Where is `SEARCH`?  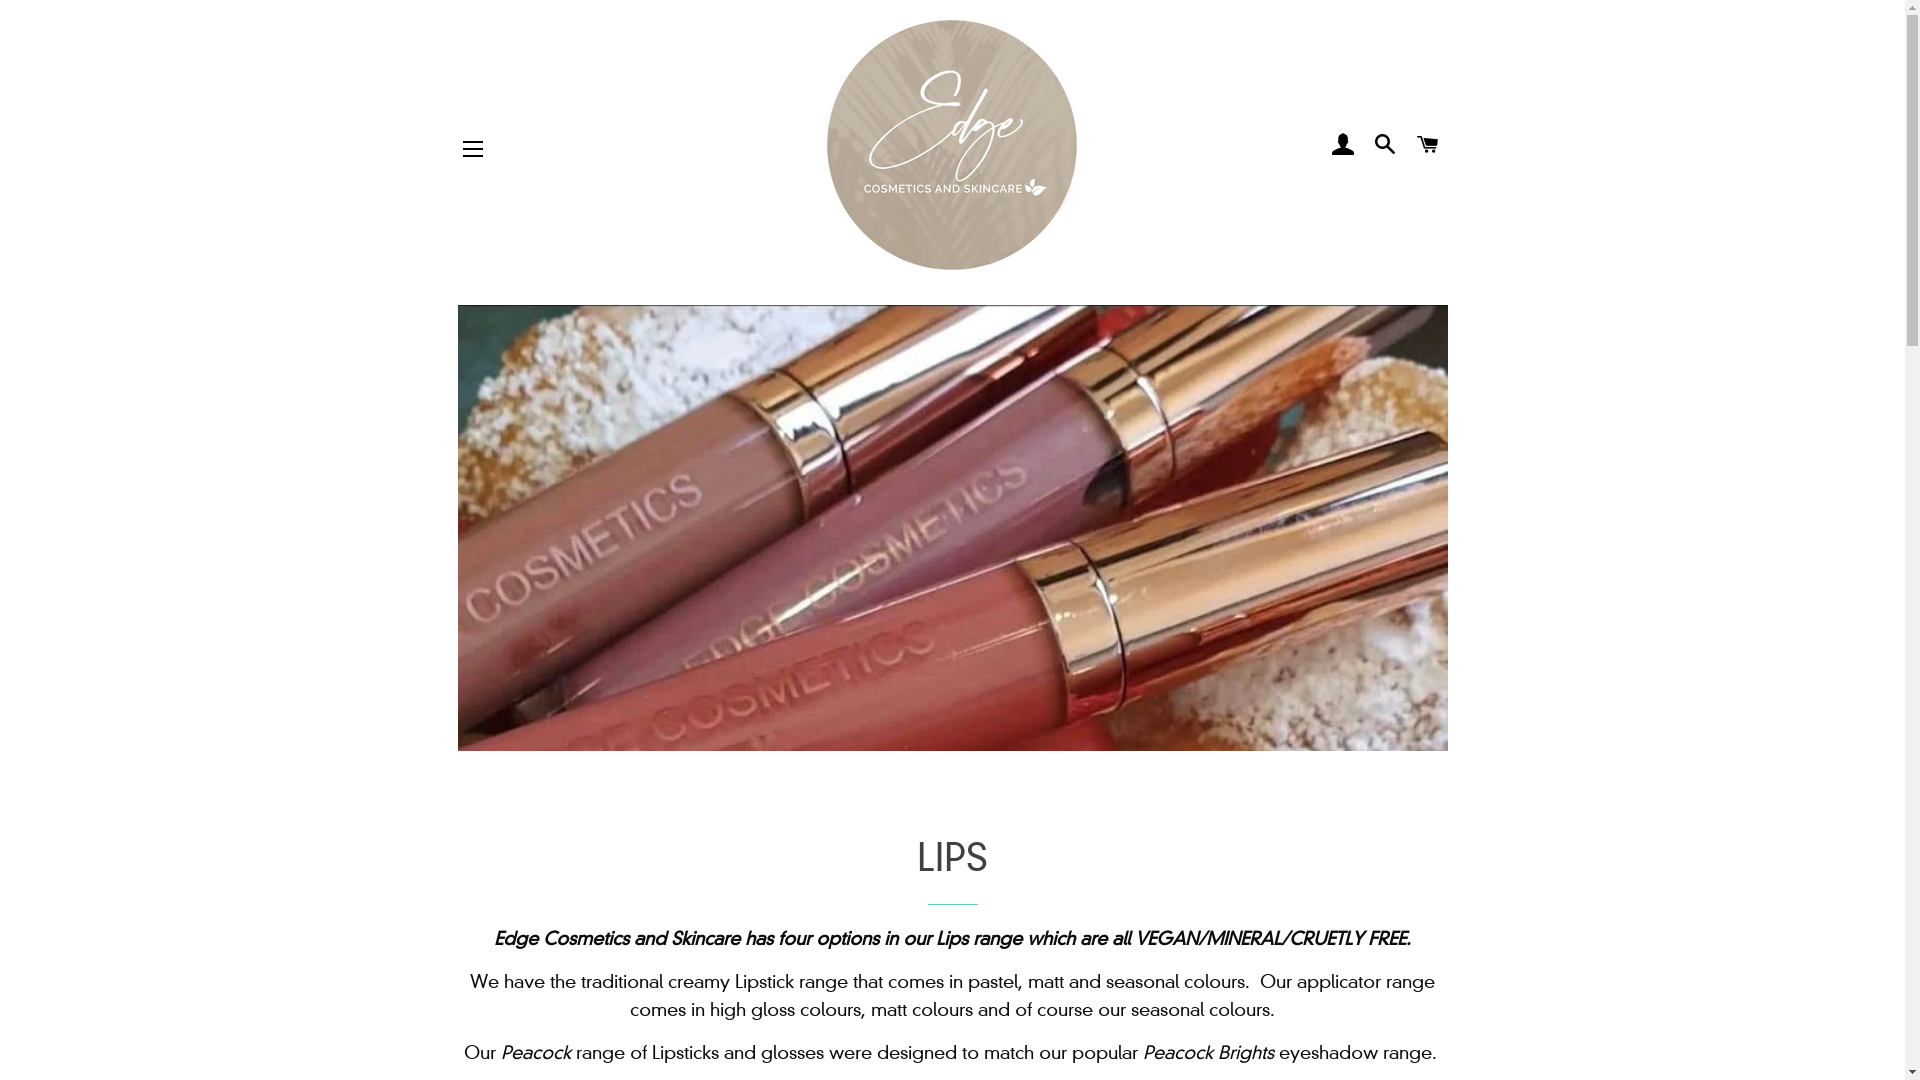
SEARCH is located at coordinates (1386, 145).